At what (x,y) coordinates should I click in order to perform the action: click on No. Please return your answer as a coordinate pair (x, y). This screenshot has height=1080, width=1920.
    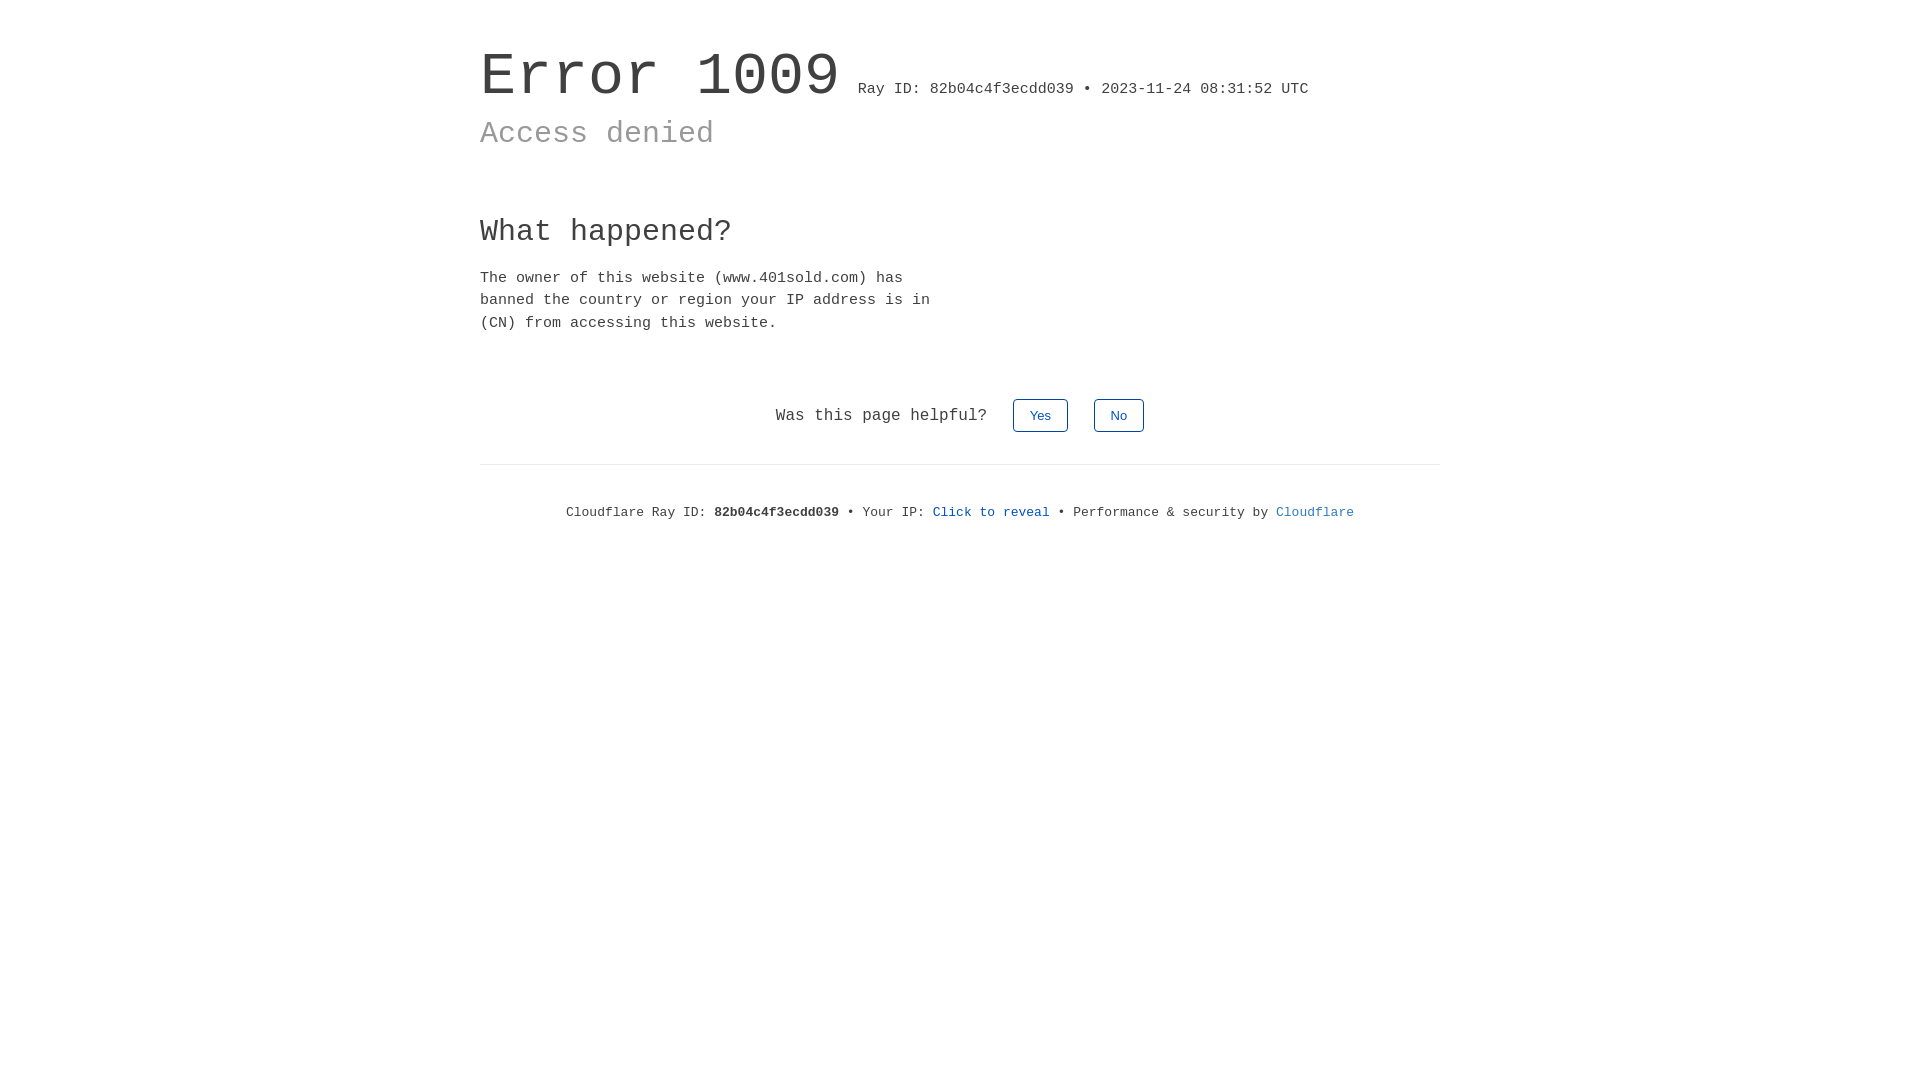
    Looking at the image, I should click on (1120, 416).